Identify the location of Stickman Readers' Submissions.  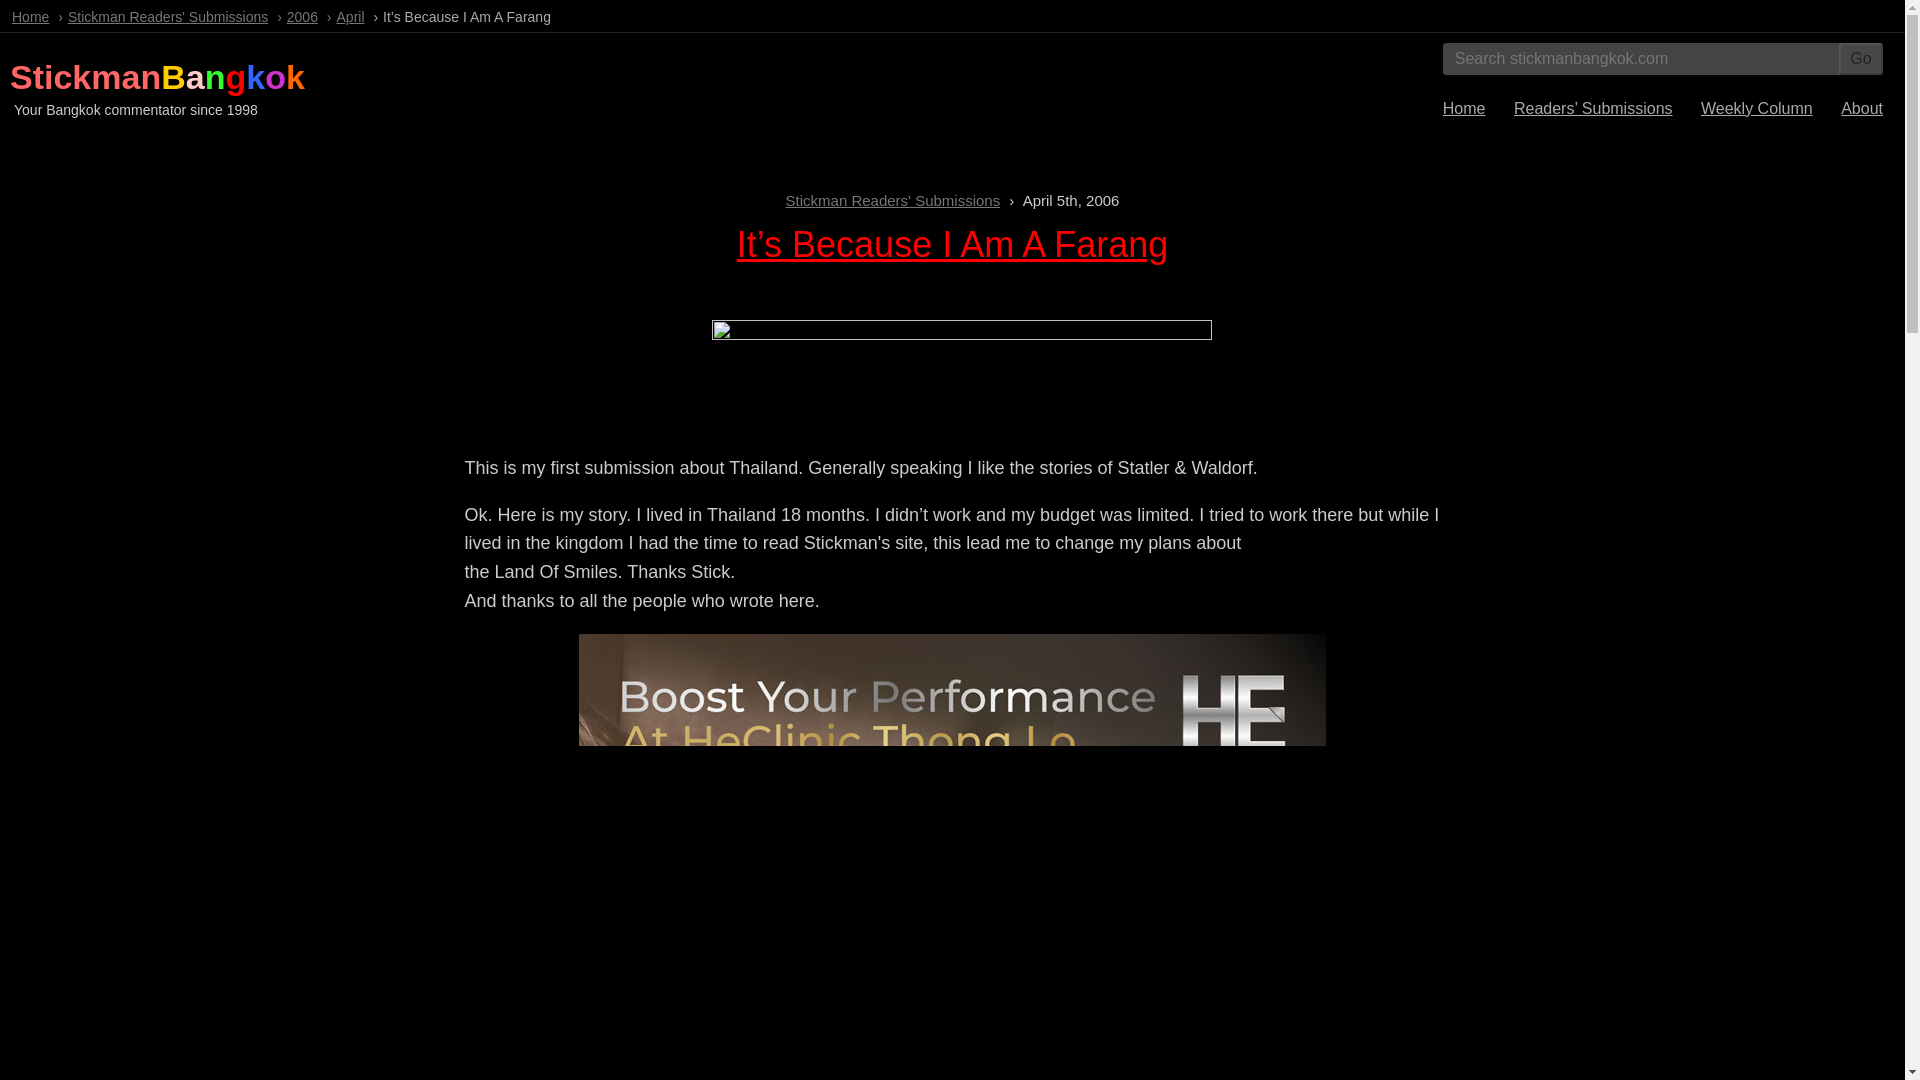
(168, 16).